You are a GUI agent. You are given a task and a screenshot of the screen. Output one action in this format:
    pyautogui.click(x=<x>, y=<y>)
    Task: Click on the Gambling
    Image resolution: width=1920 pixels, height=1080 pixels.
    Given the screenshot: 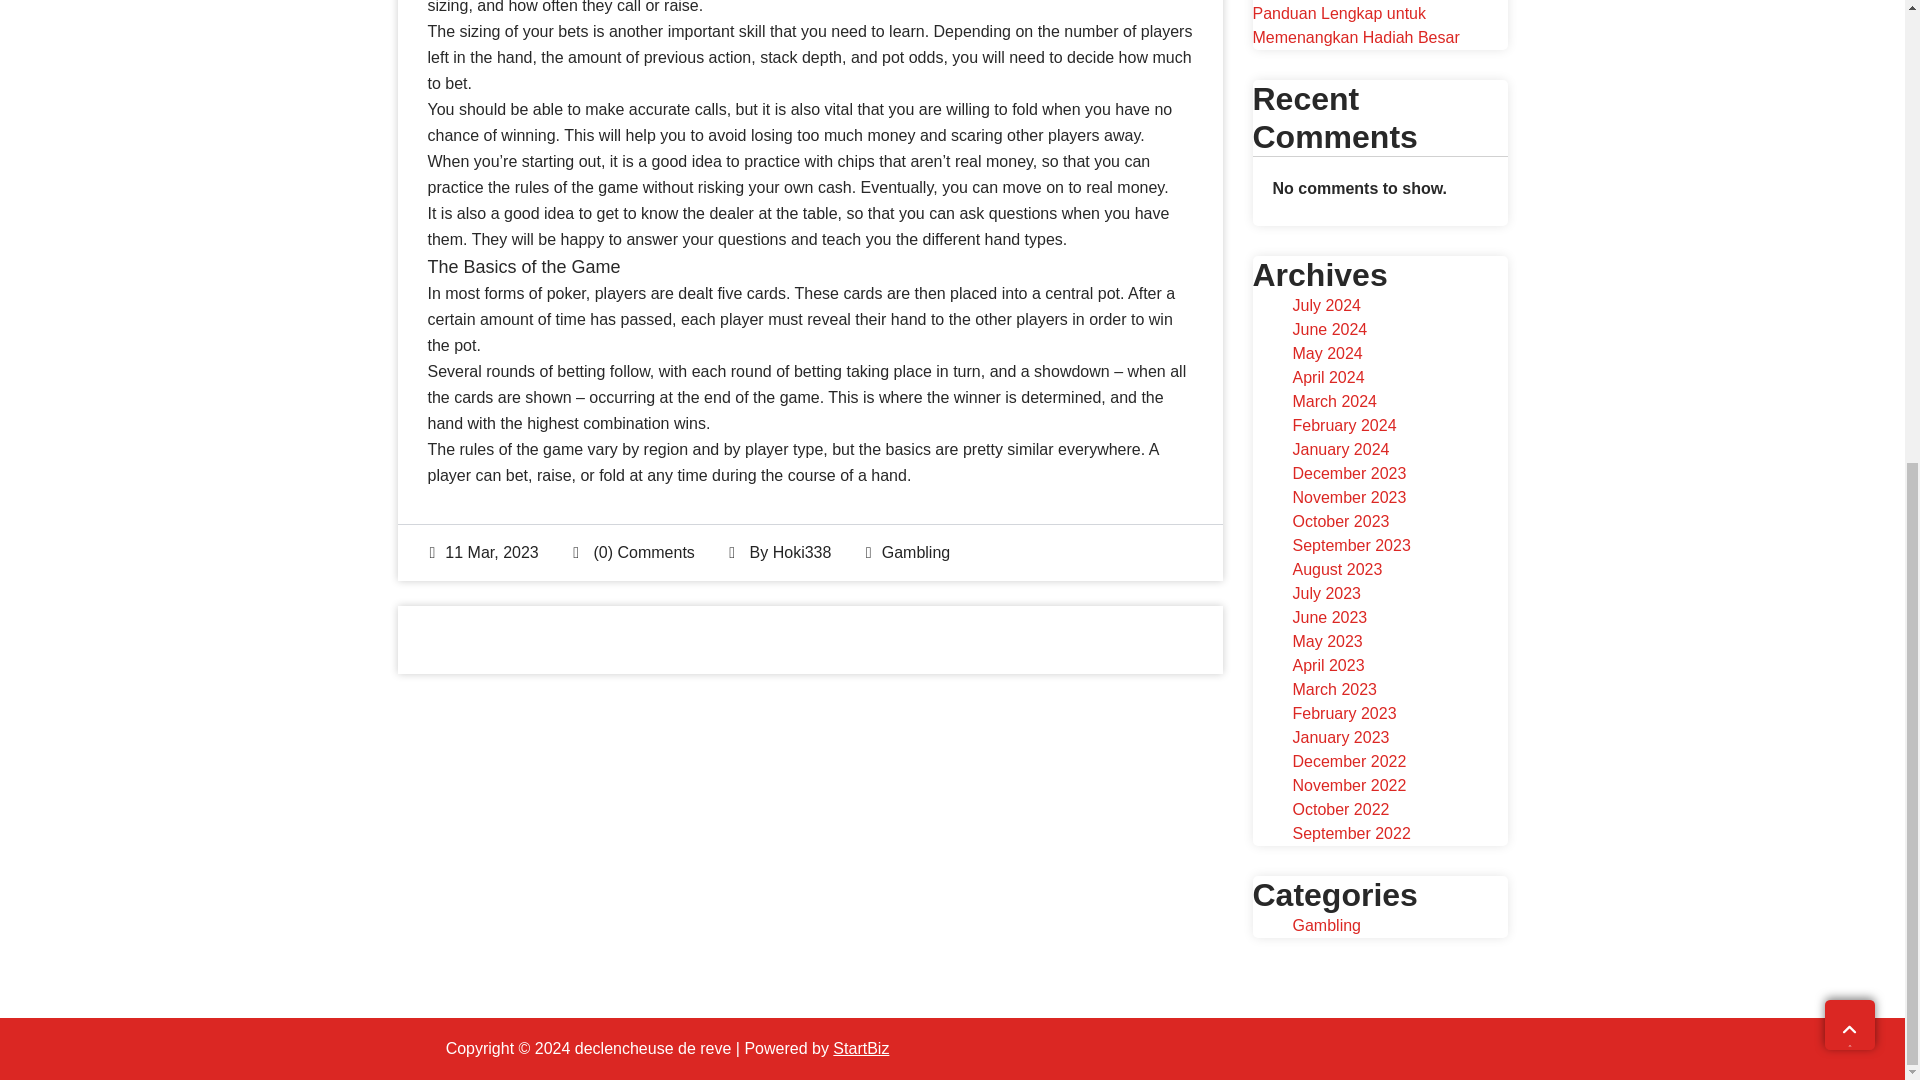 What is the action you would take?
    pyautogui.click(x=916, y=552)
    